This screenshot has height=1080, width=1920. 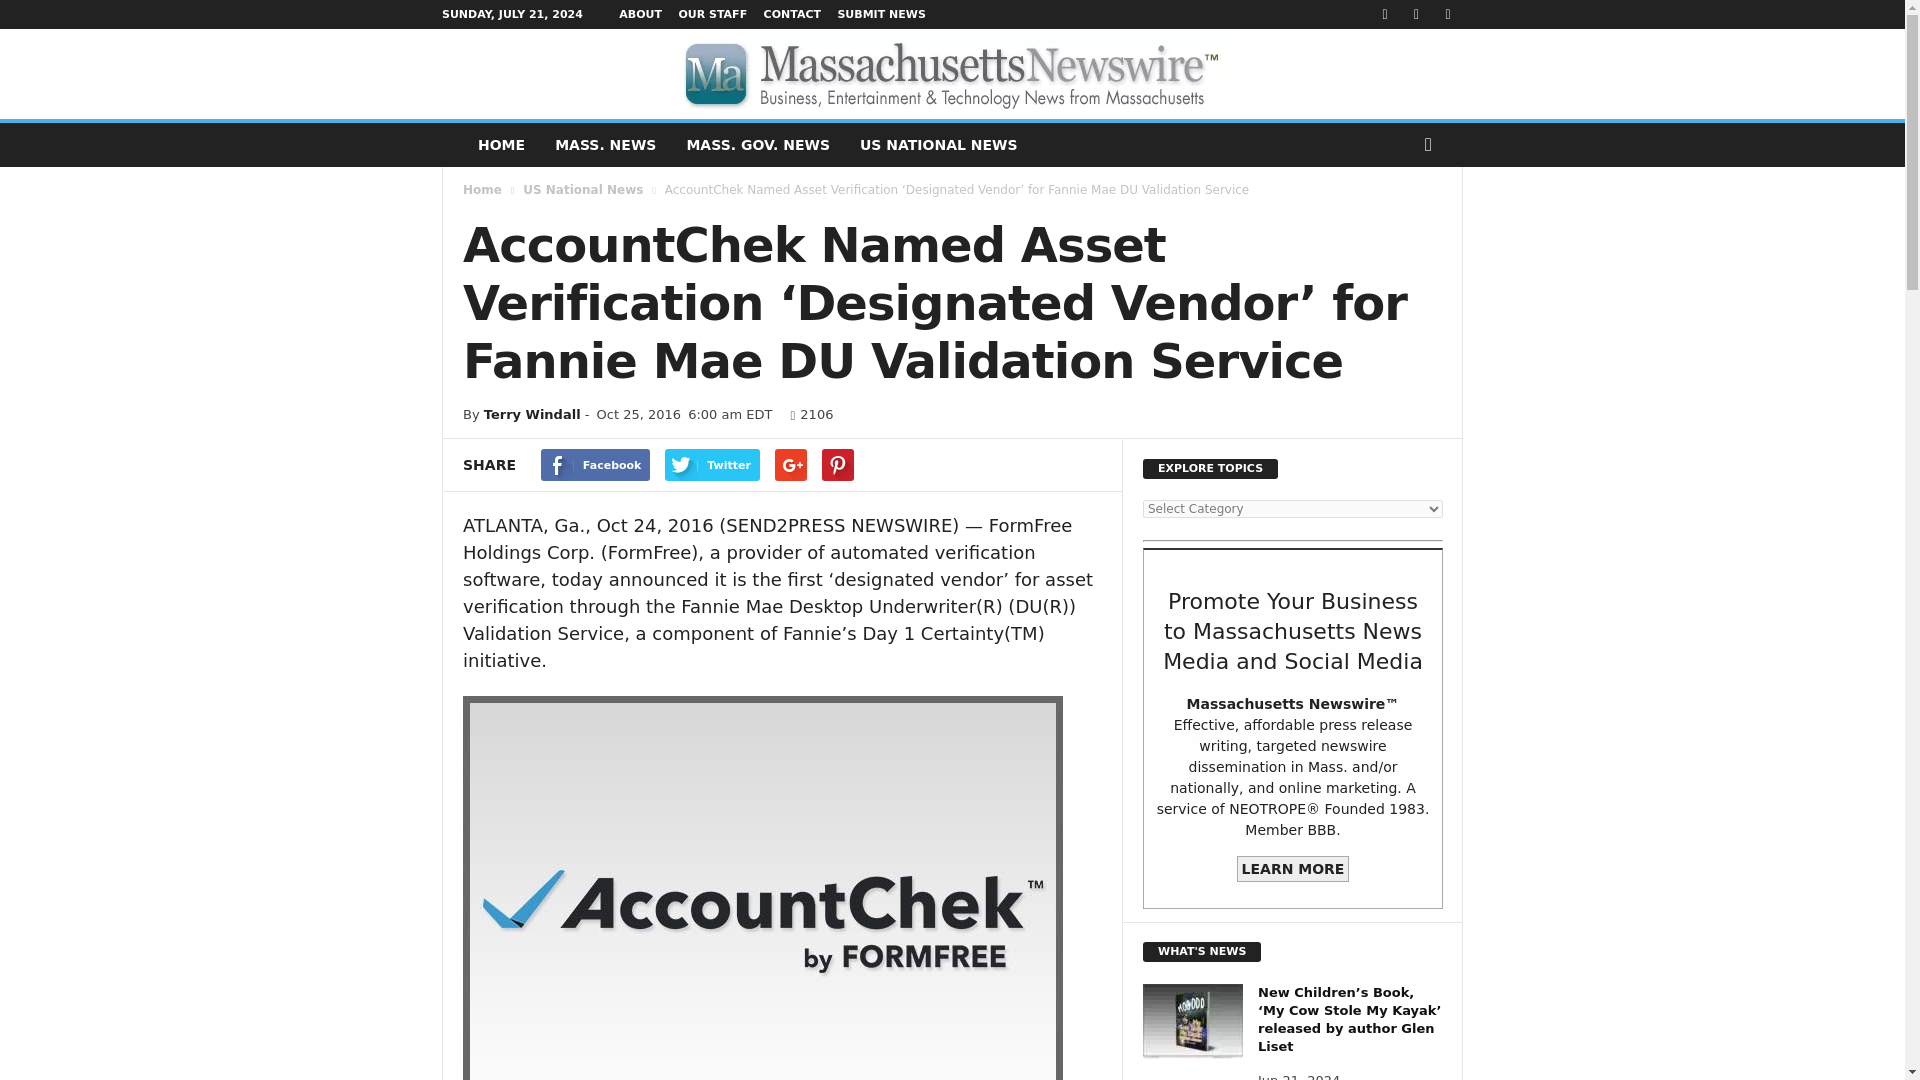 What do you see at coordinates (640, 14) in the screenshot?
I see `ABOUT` at bounding box center [640, 14].